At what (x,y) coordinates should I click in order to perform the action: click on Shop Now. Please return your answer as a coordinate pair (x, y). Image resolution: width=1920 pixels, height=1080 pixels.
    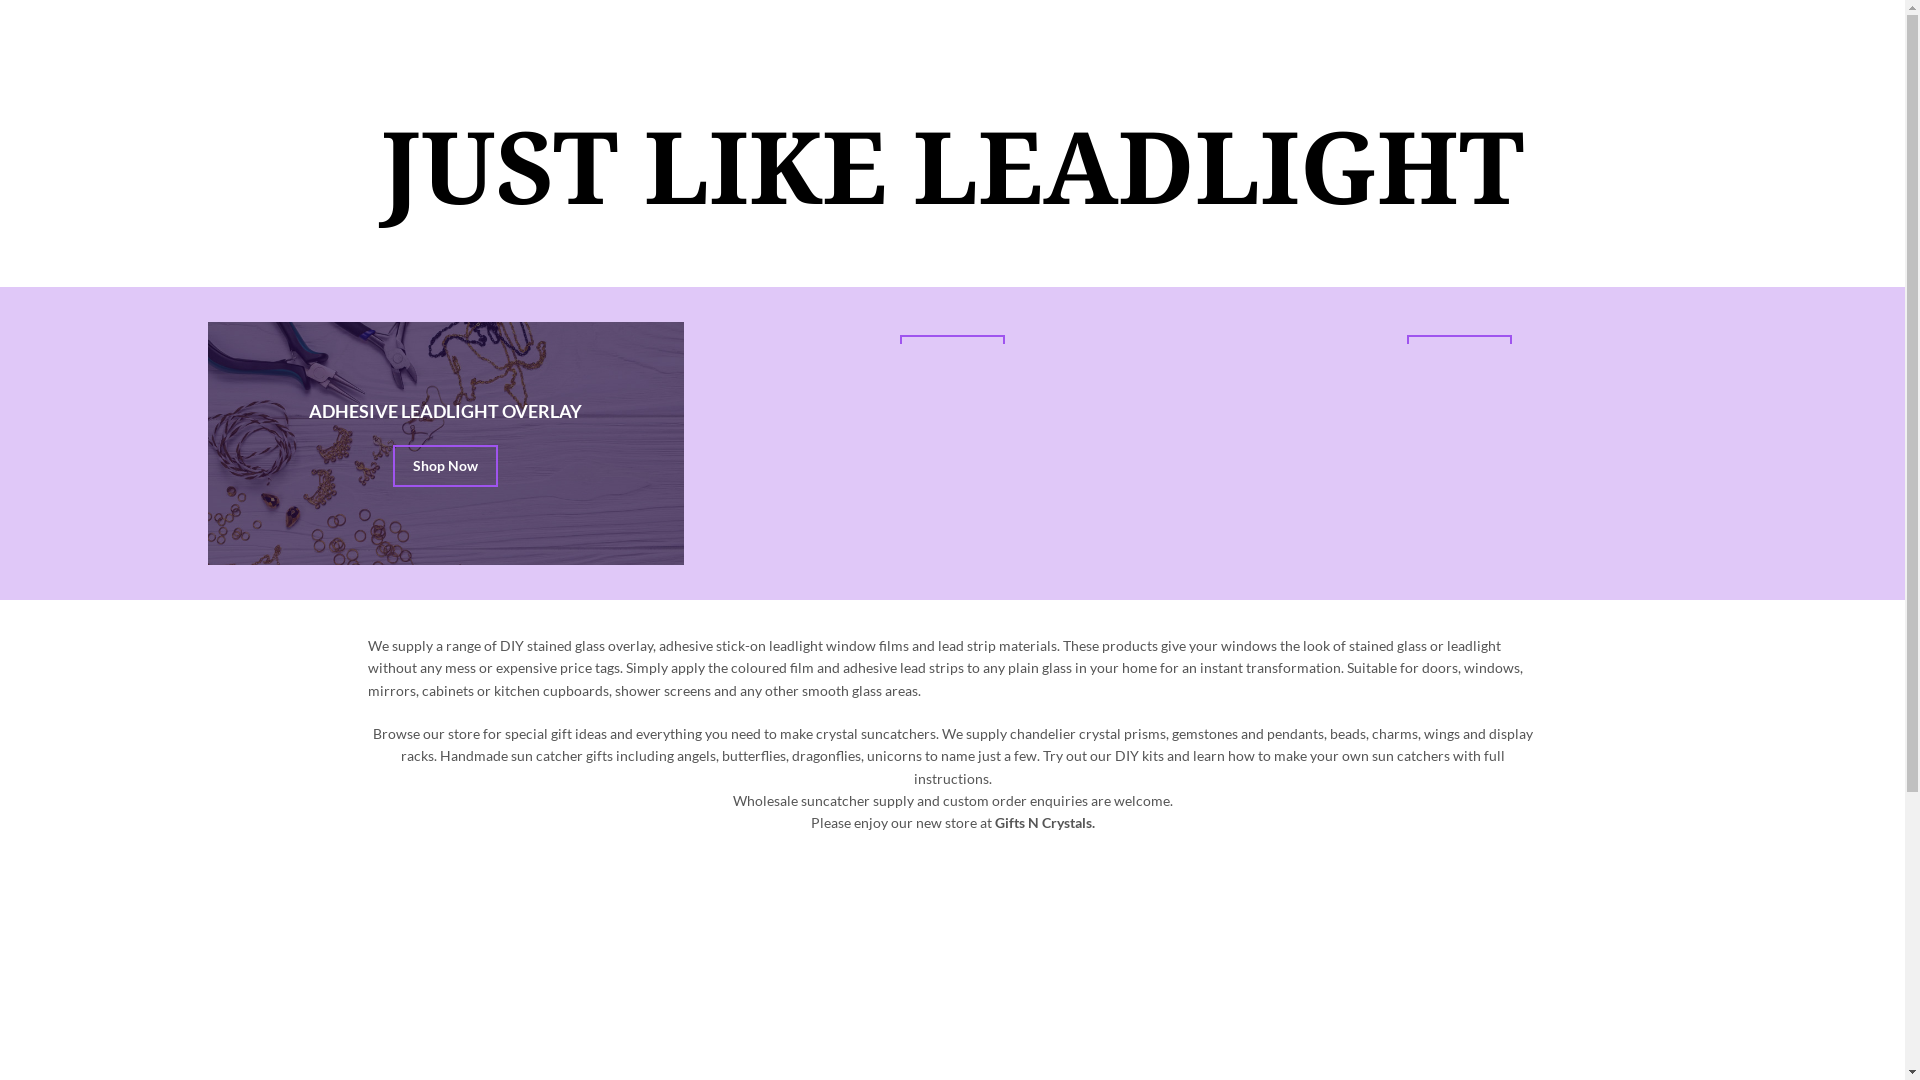
    Looking at the image, I should click on (446, 466).